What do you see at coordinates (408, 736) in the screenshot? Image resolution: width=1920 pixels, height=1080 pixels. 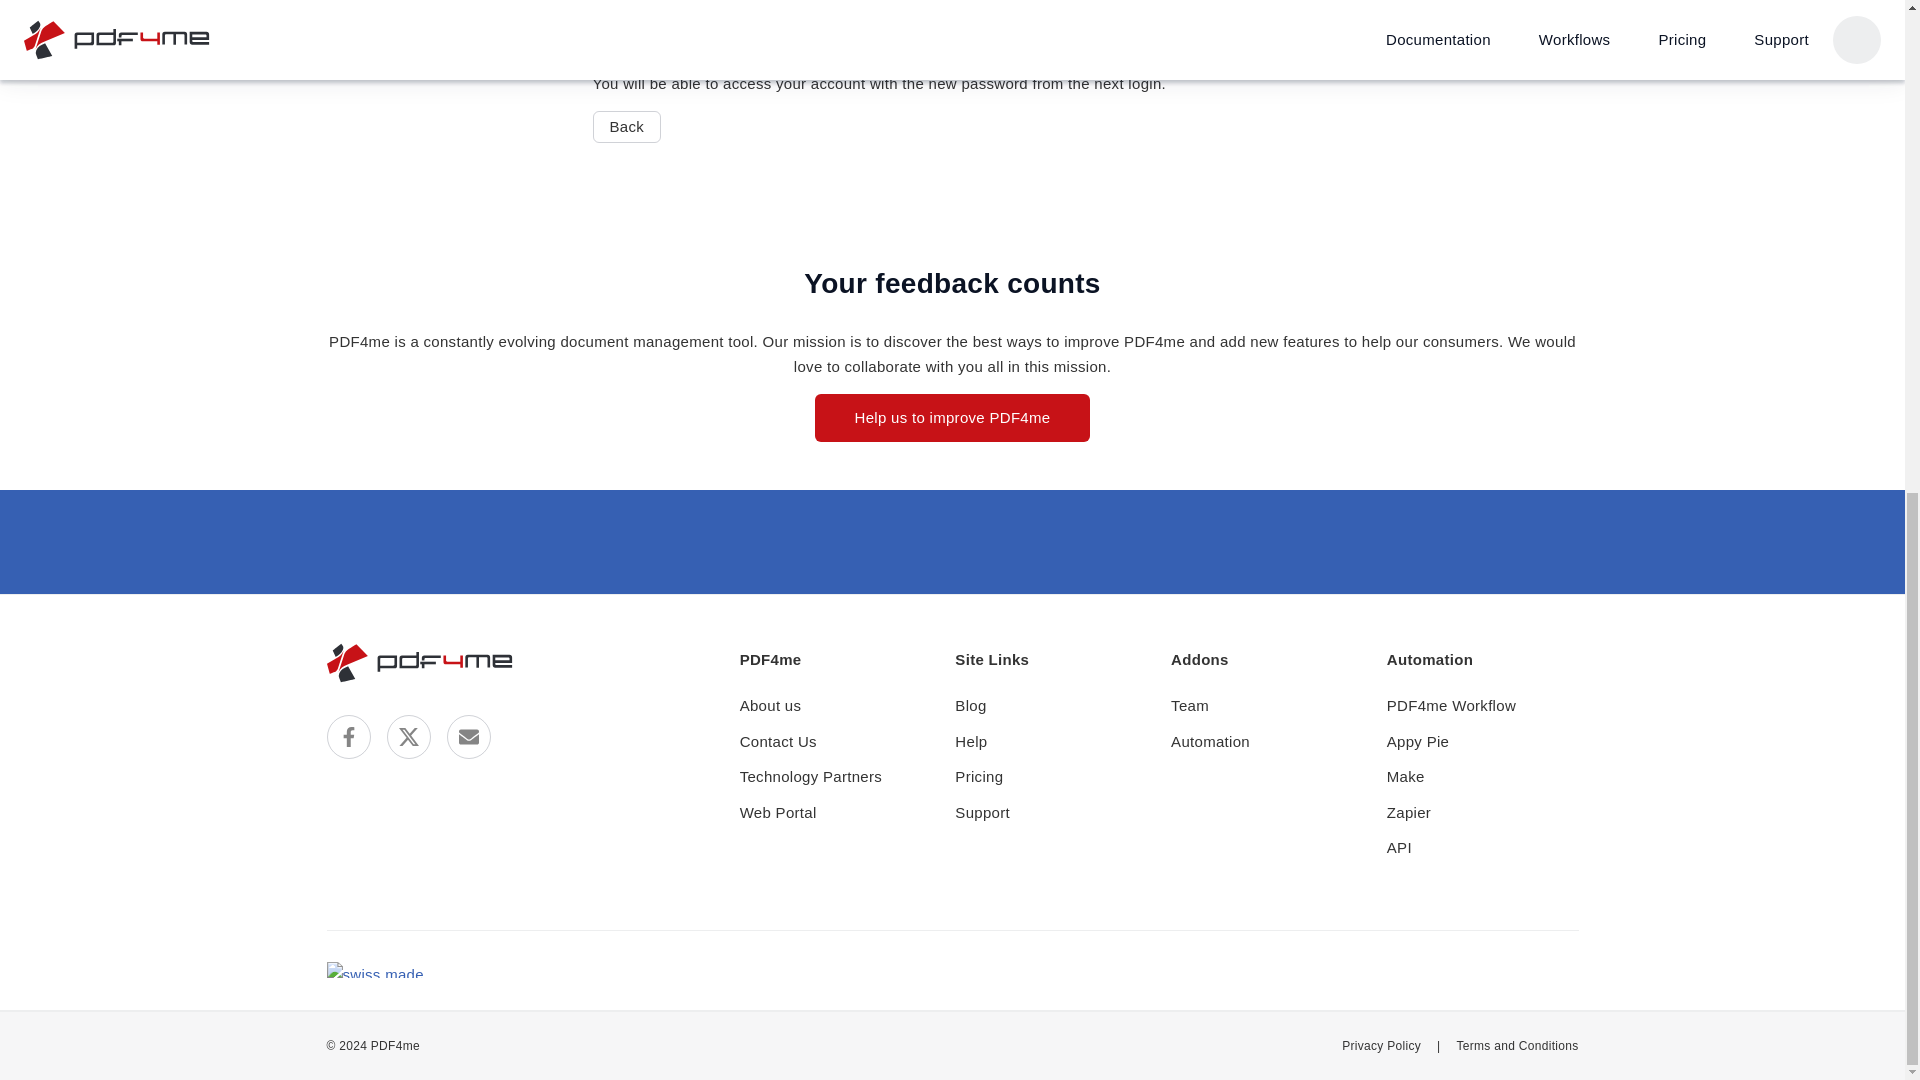 I see `twitter` at bounding box center [408, 736].